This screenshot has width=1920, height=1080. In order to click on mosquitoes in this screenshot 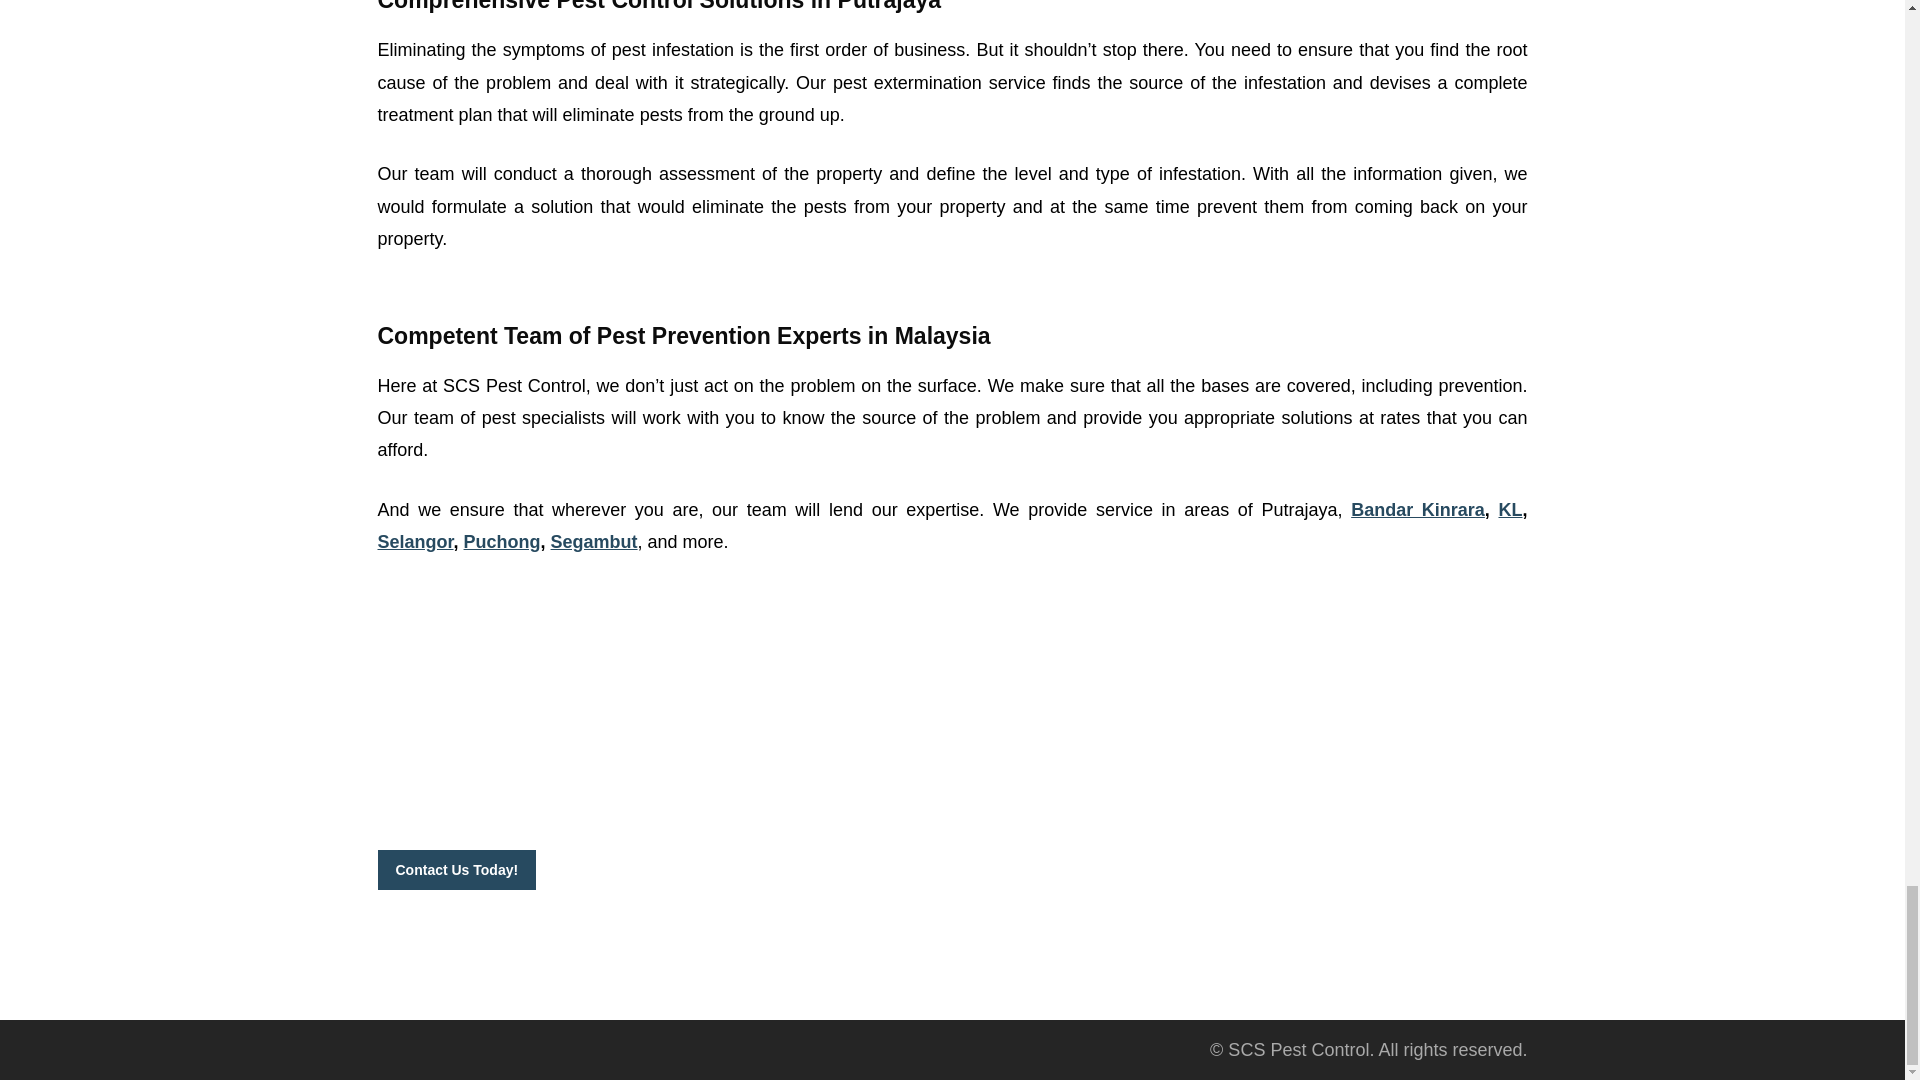, I will do `click(537, 781)`.